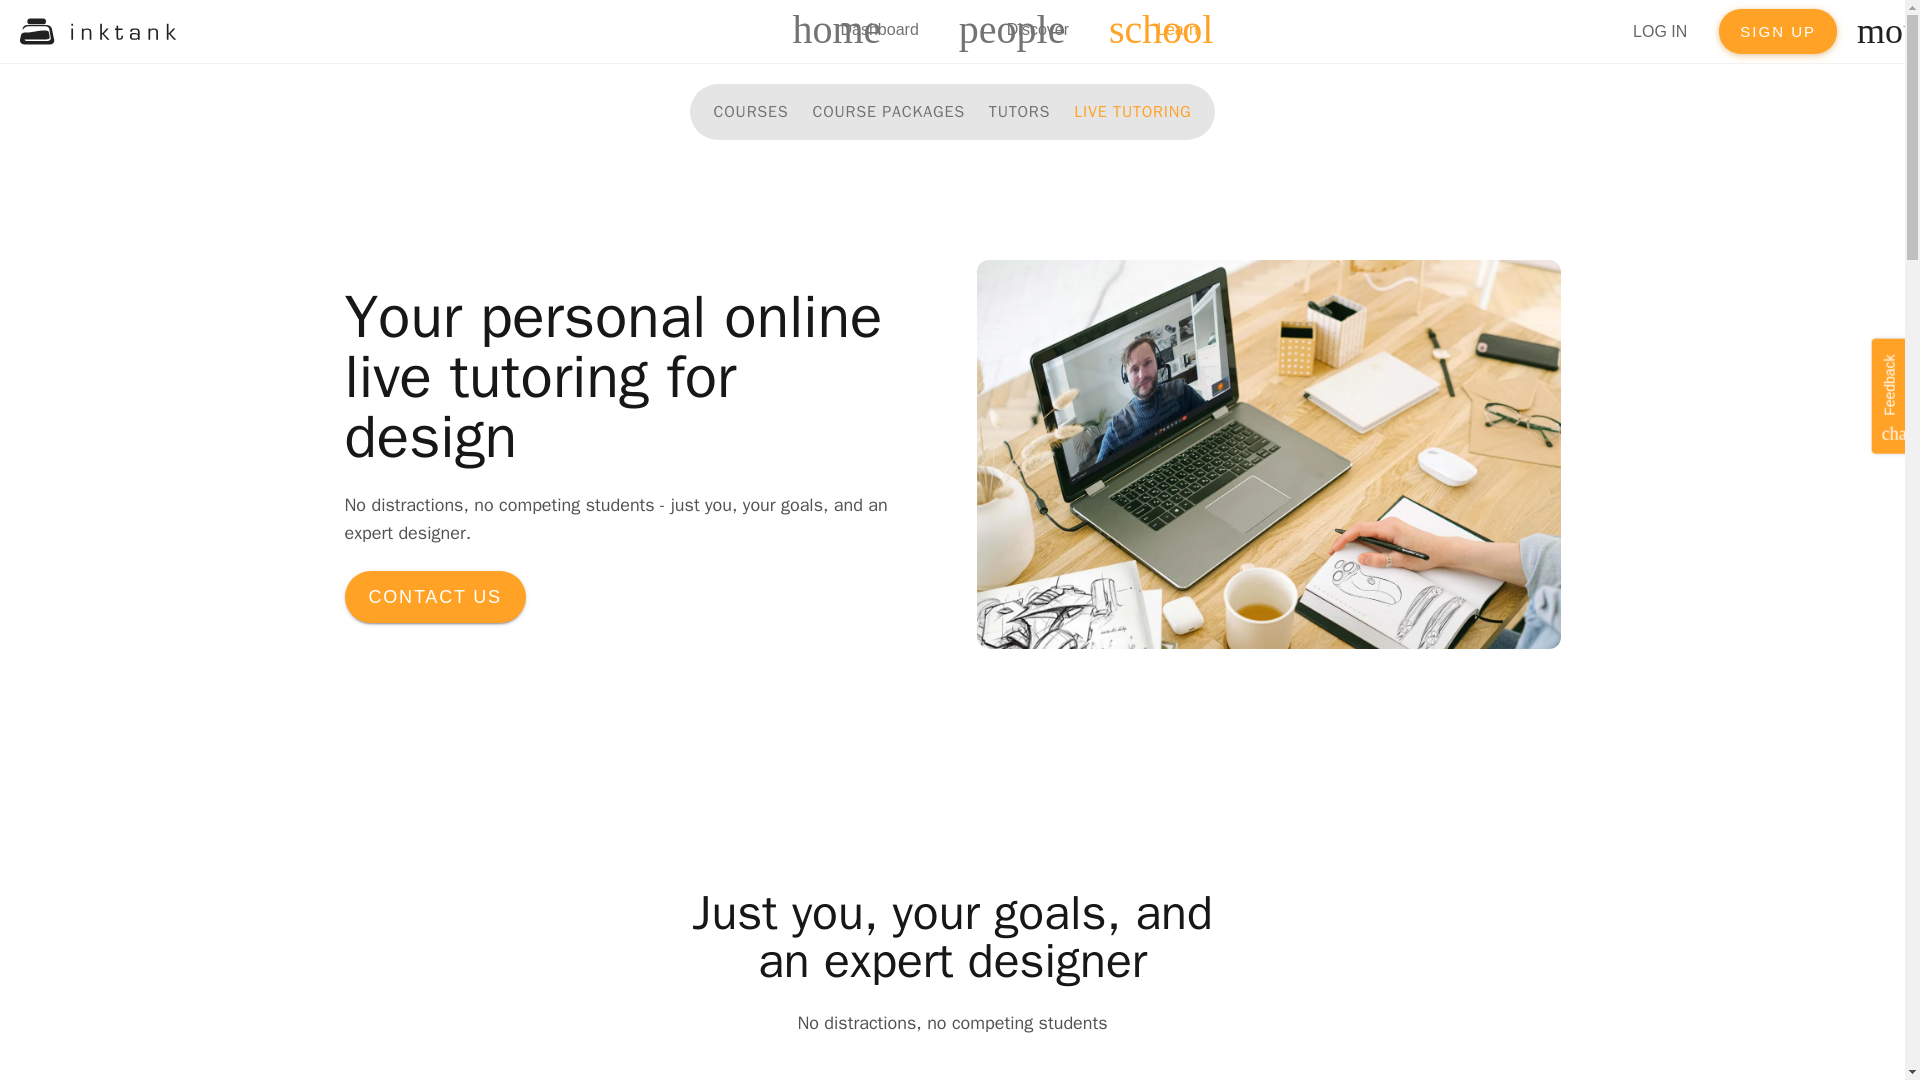 This screenshot has height=1080, width=1920. I want to click on SIGN UP, so click(888, 111).